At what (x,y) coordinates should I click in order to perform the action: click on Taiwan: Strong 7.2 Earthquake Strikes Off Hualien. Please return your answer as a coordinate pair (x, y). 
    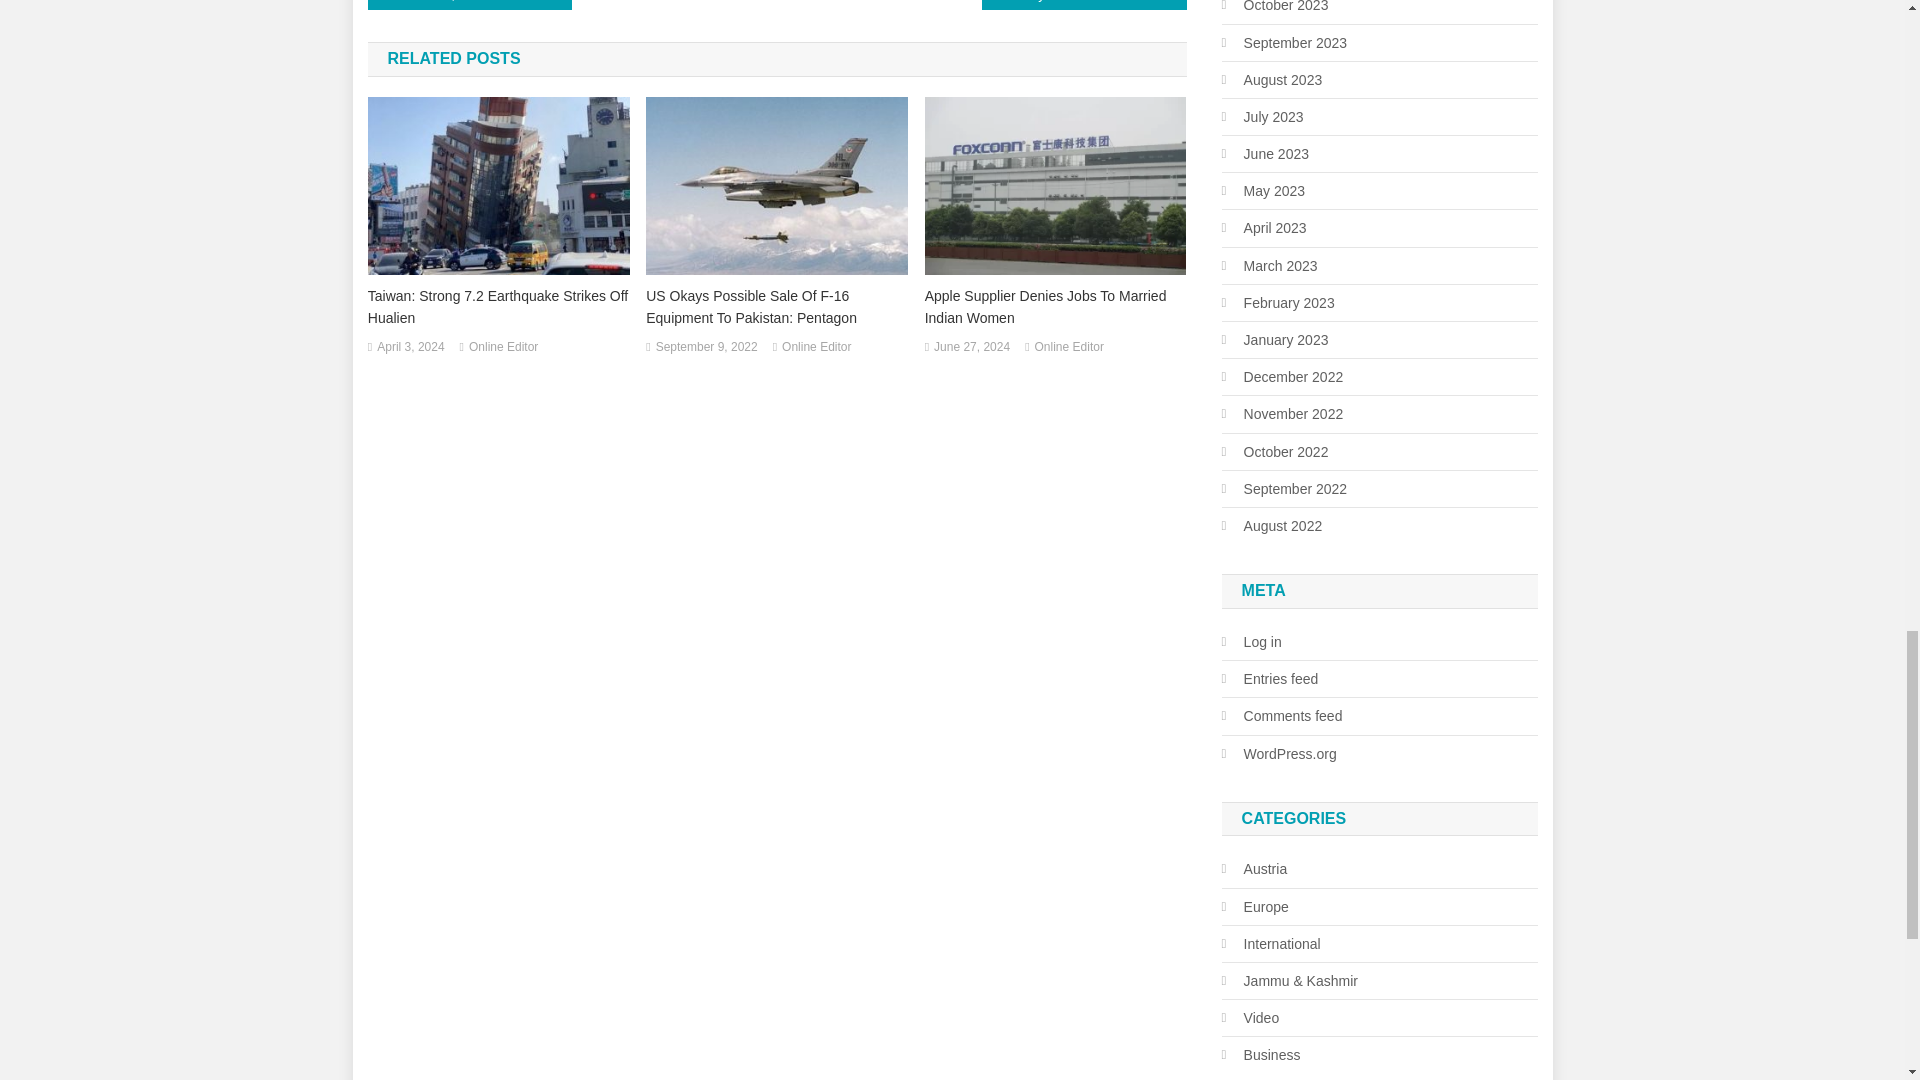
    Looking at the image, I should click on (498, 307).